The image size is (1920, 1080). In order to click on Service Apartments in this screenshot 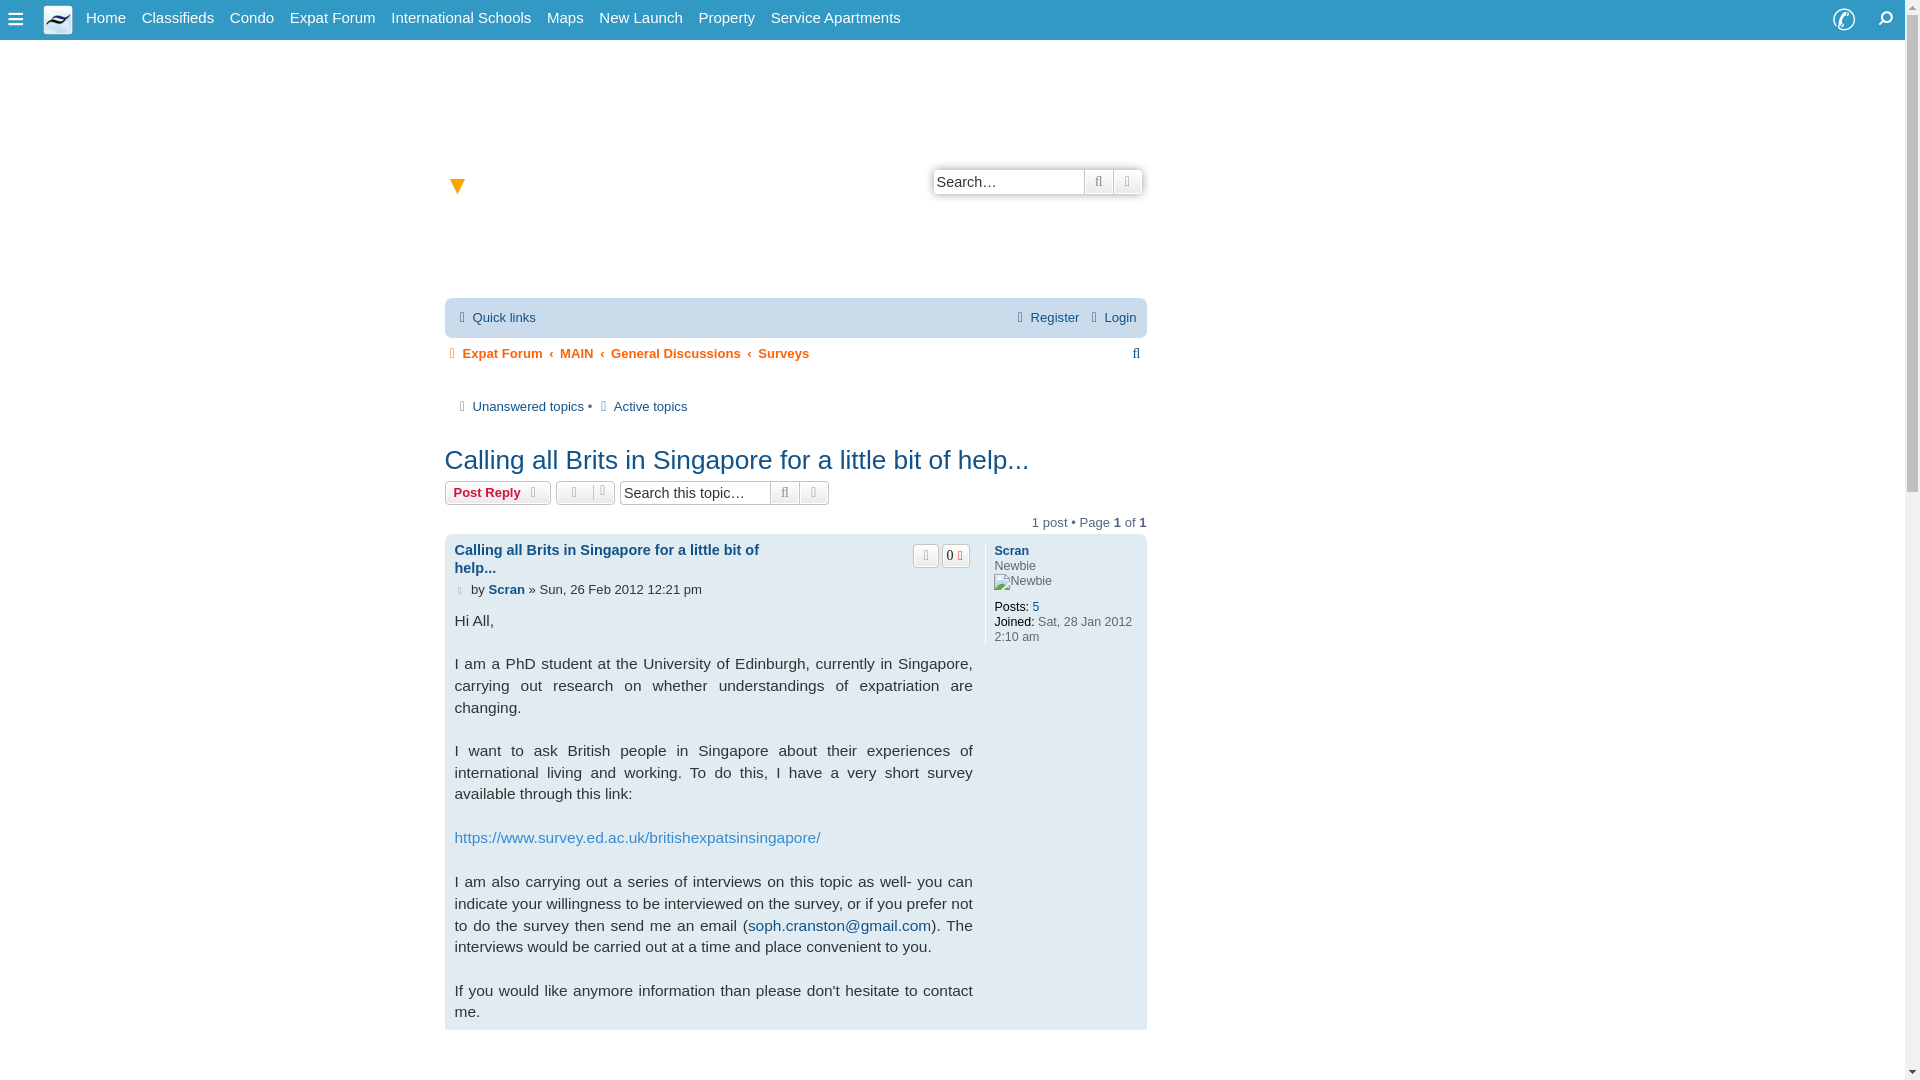, I will do `click(835, 18)`.